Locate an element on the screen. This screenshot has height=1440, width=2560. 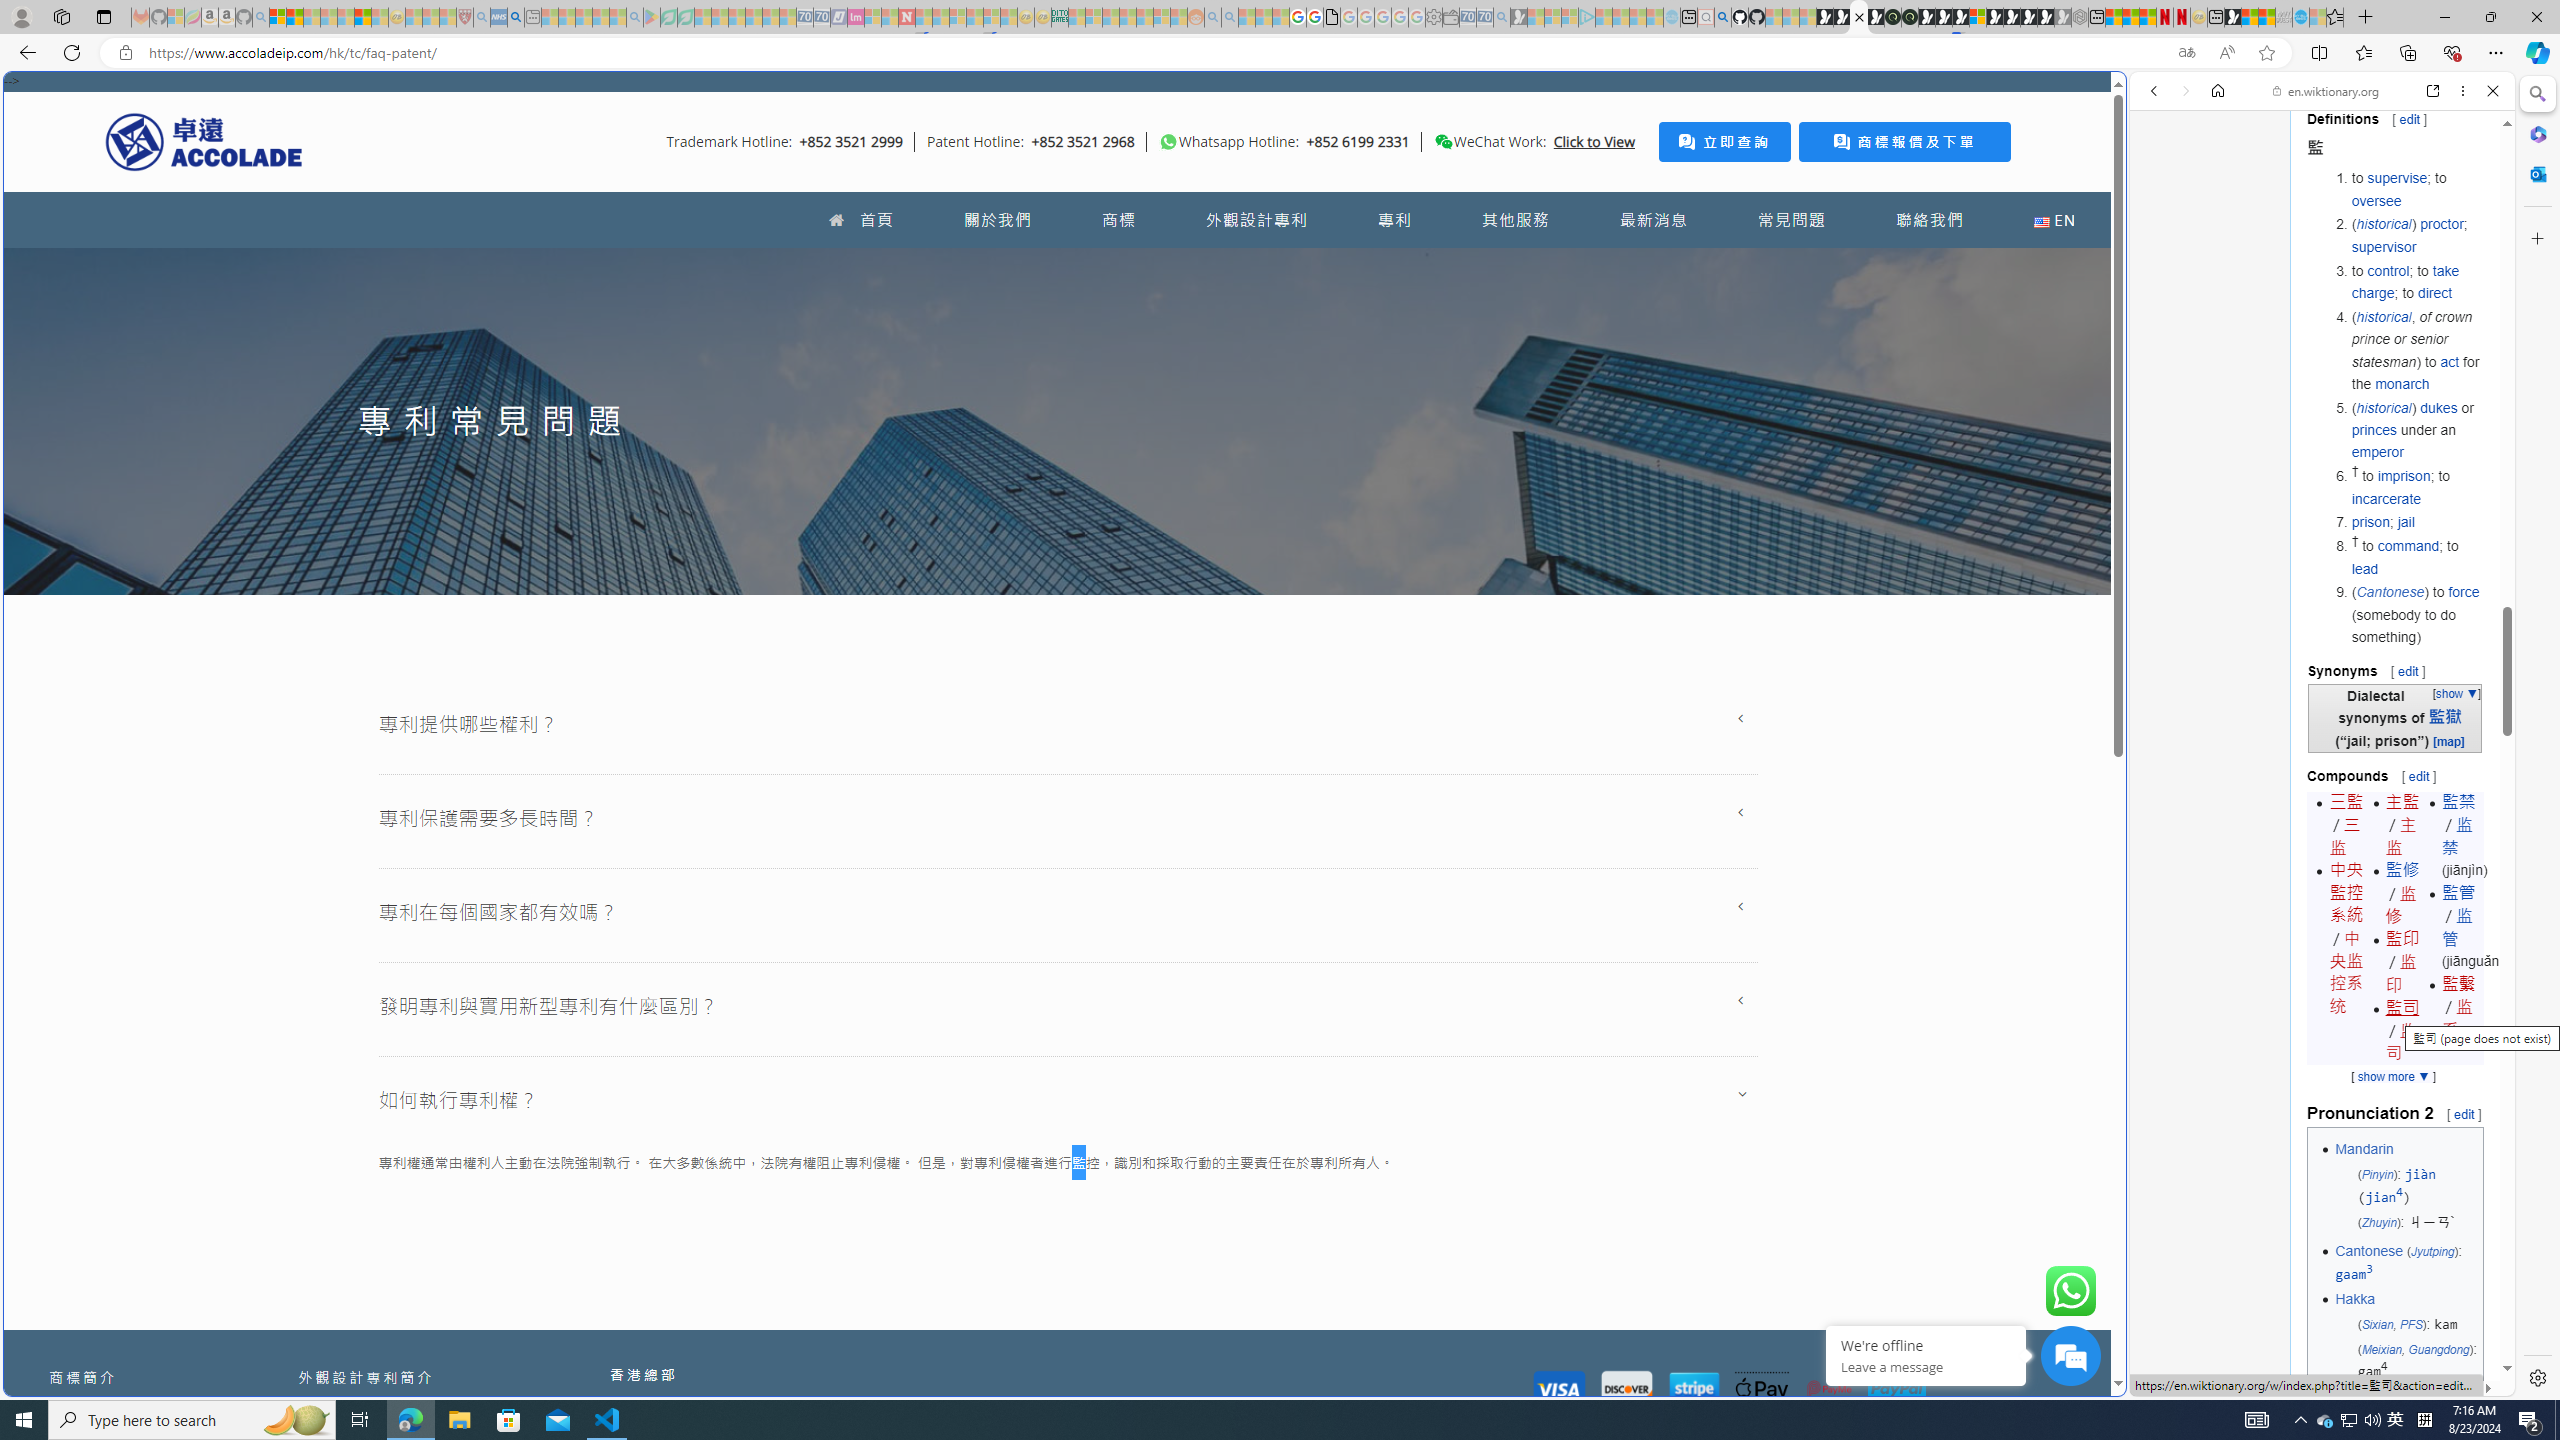
supervise is located at coordinates (2397, 178).